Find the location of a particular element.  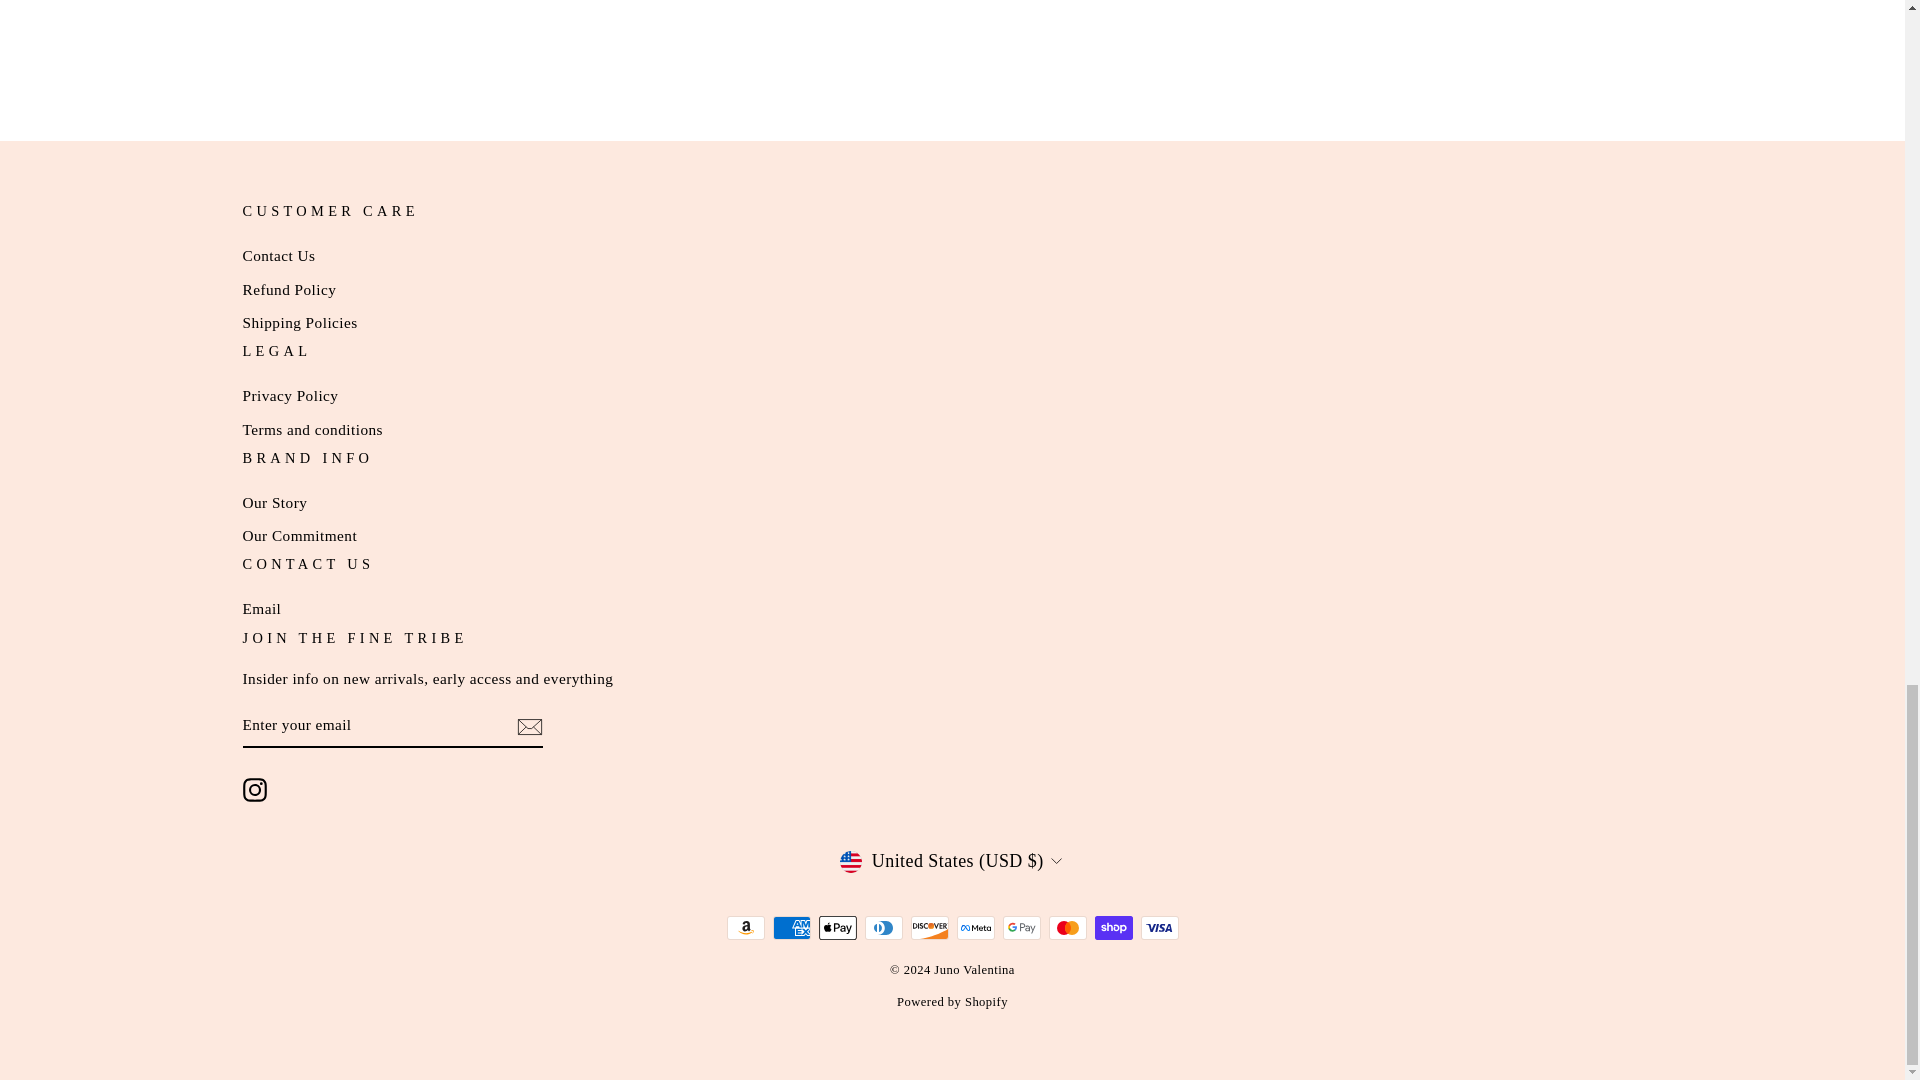

Google Pay is located at coordinates (1021, 927).